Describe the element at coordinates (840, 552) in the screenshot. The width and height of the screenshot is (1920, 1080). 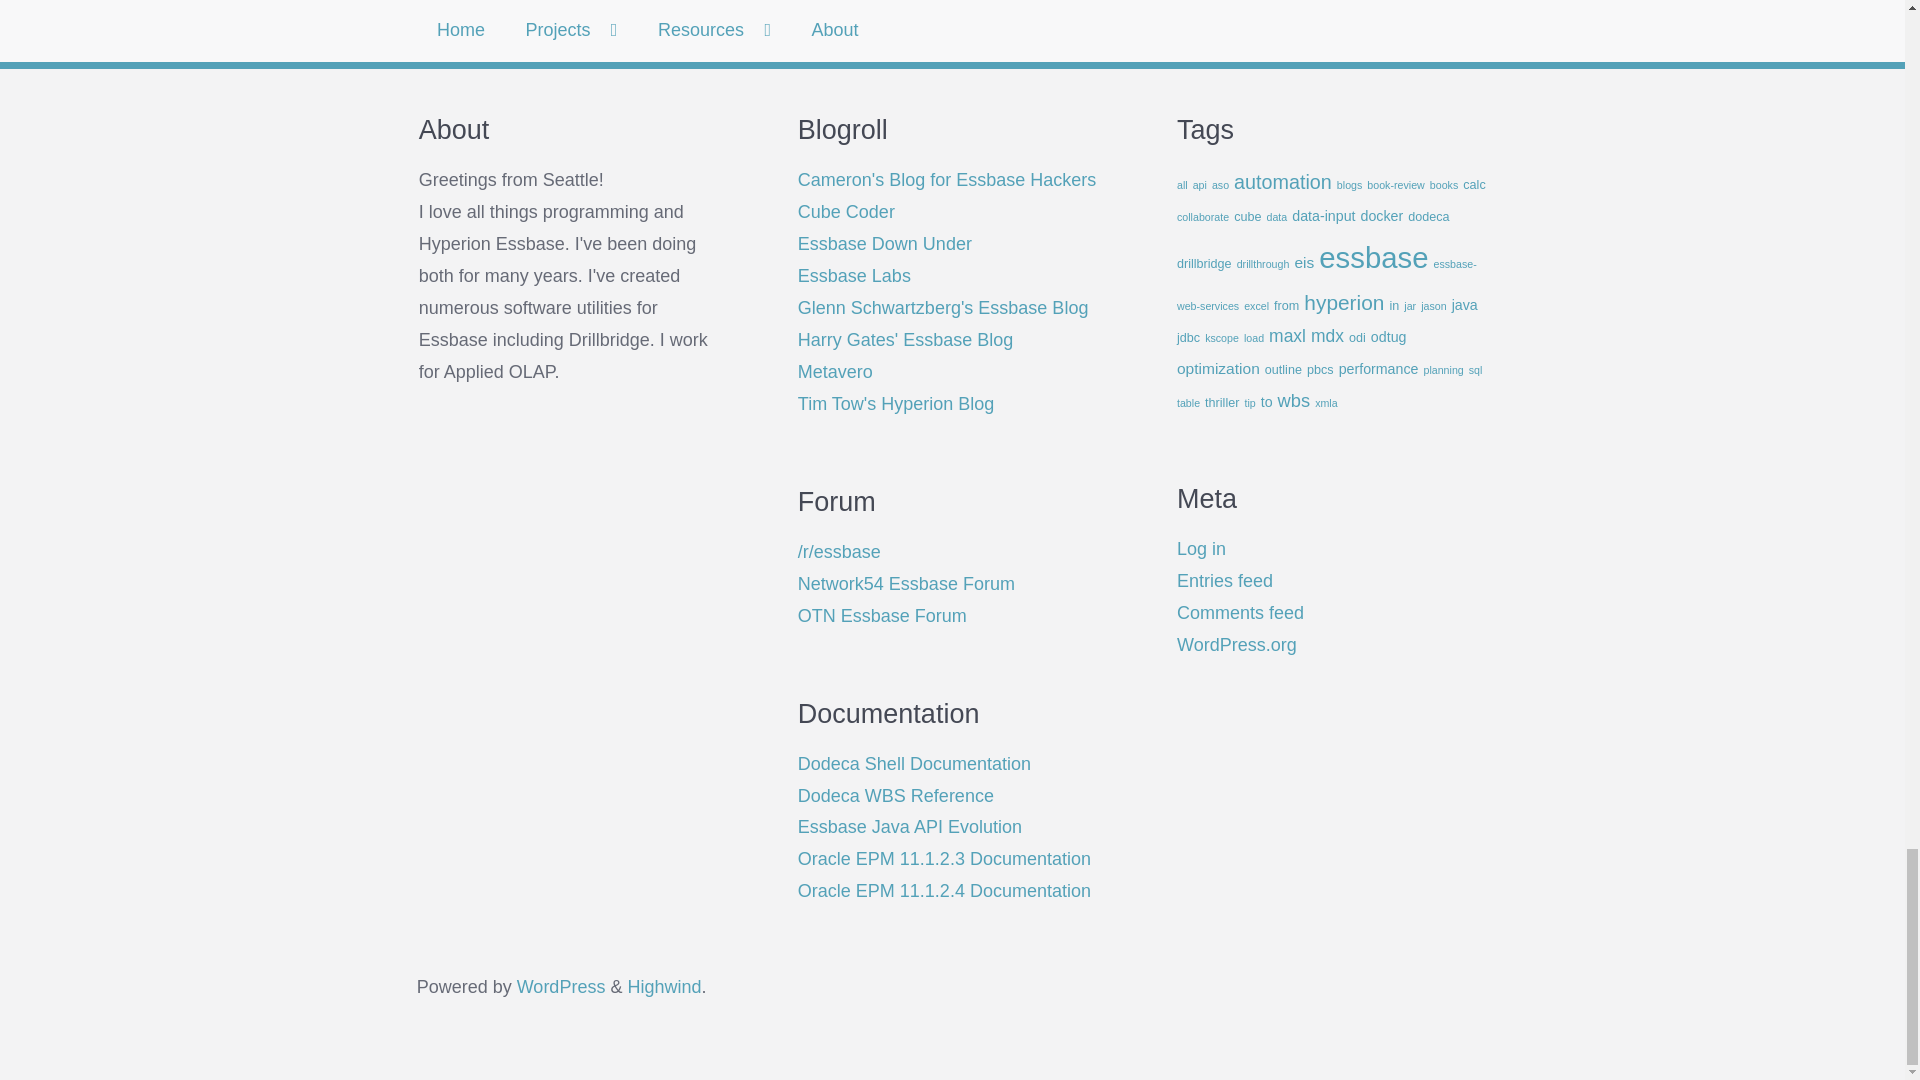
I see `The Essbase Subreddit!` at that location.